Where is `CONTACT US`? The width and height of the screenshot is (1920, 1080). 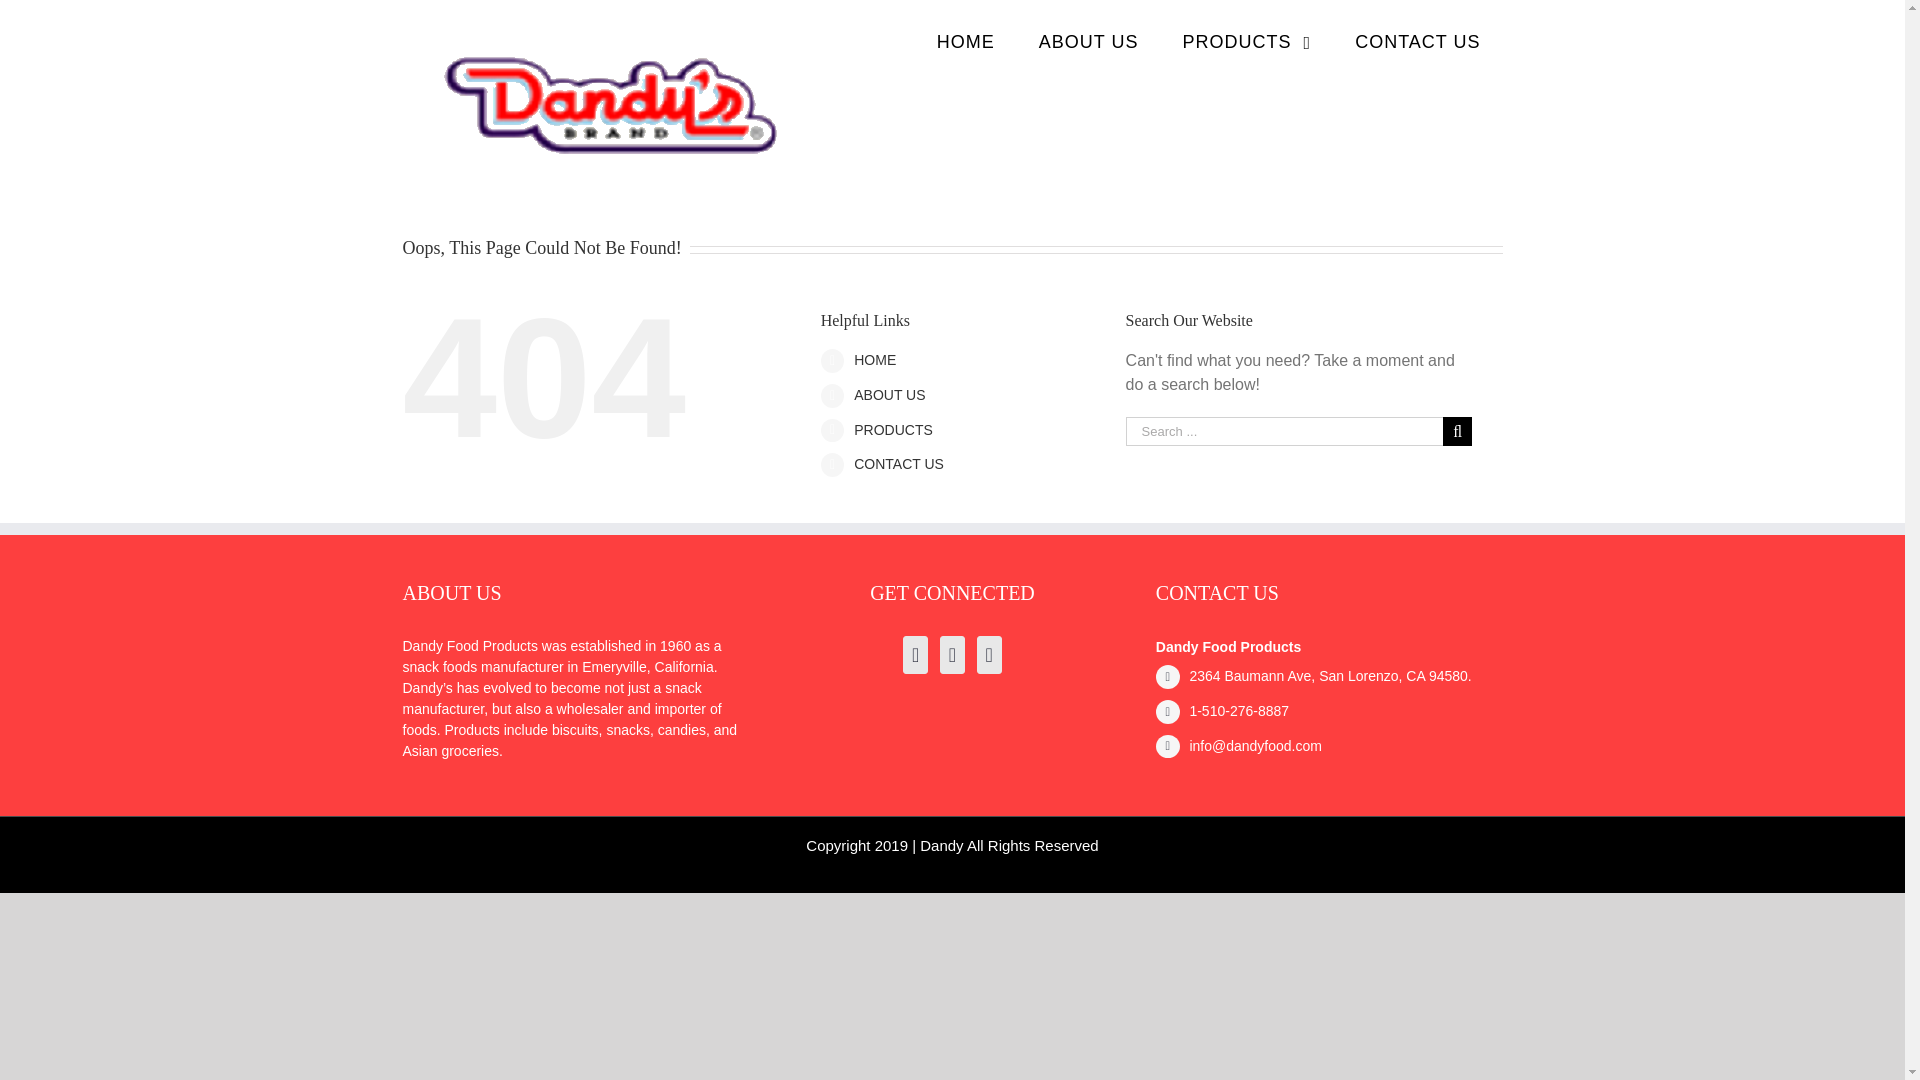 CONTACT US is located at coordinates (899, 463).